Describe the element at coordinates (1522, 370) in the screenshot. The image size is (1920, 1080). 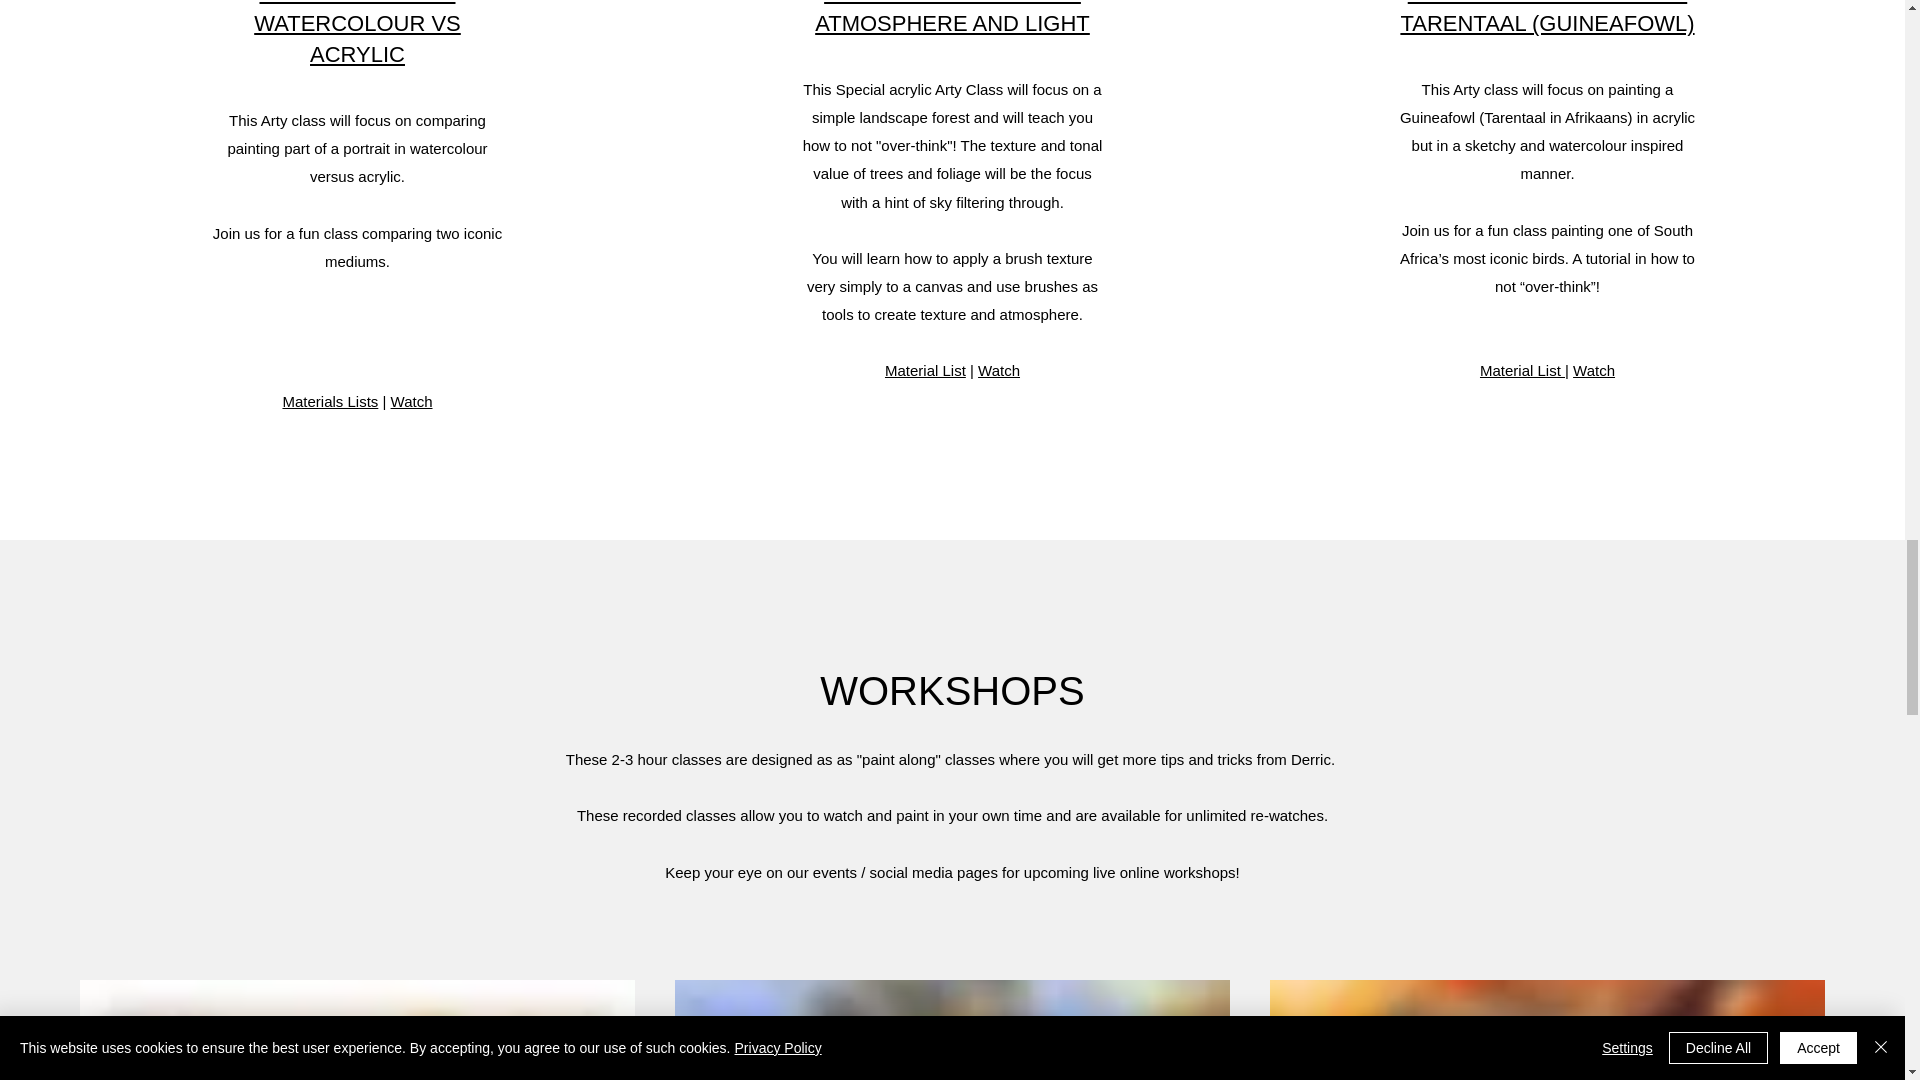
I see `Material List` at that location.